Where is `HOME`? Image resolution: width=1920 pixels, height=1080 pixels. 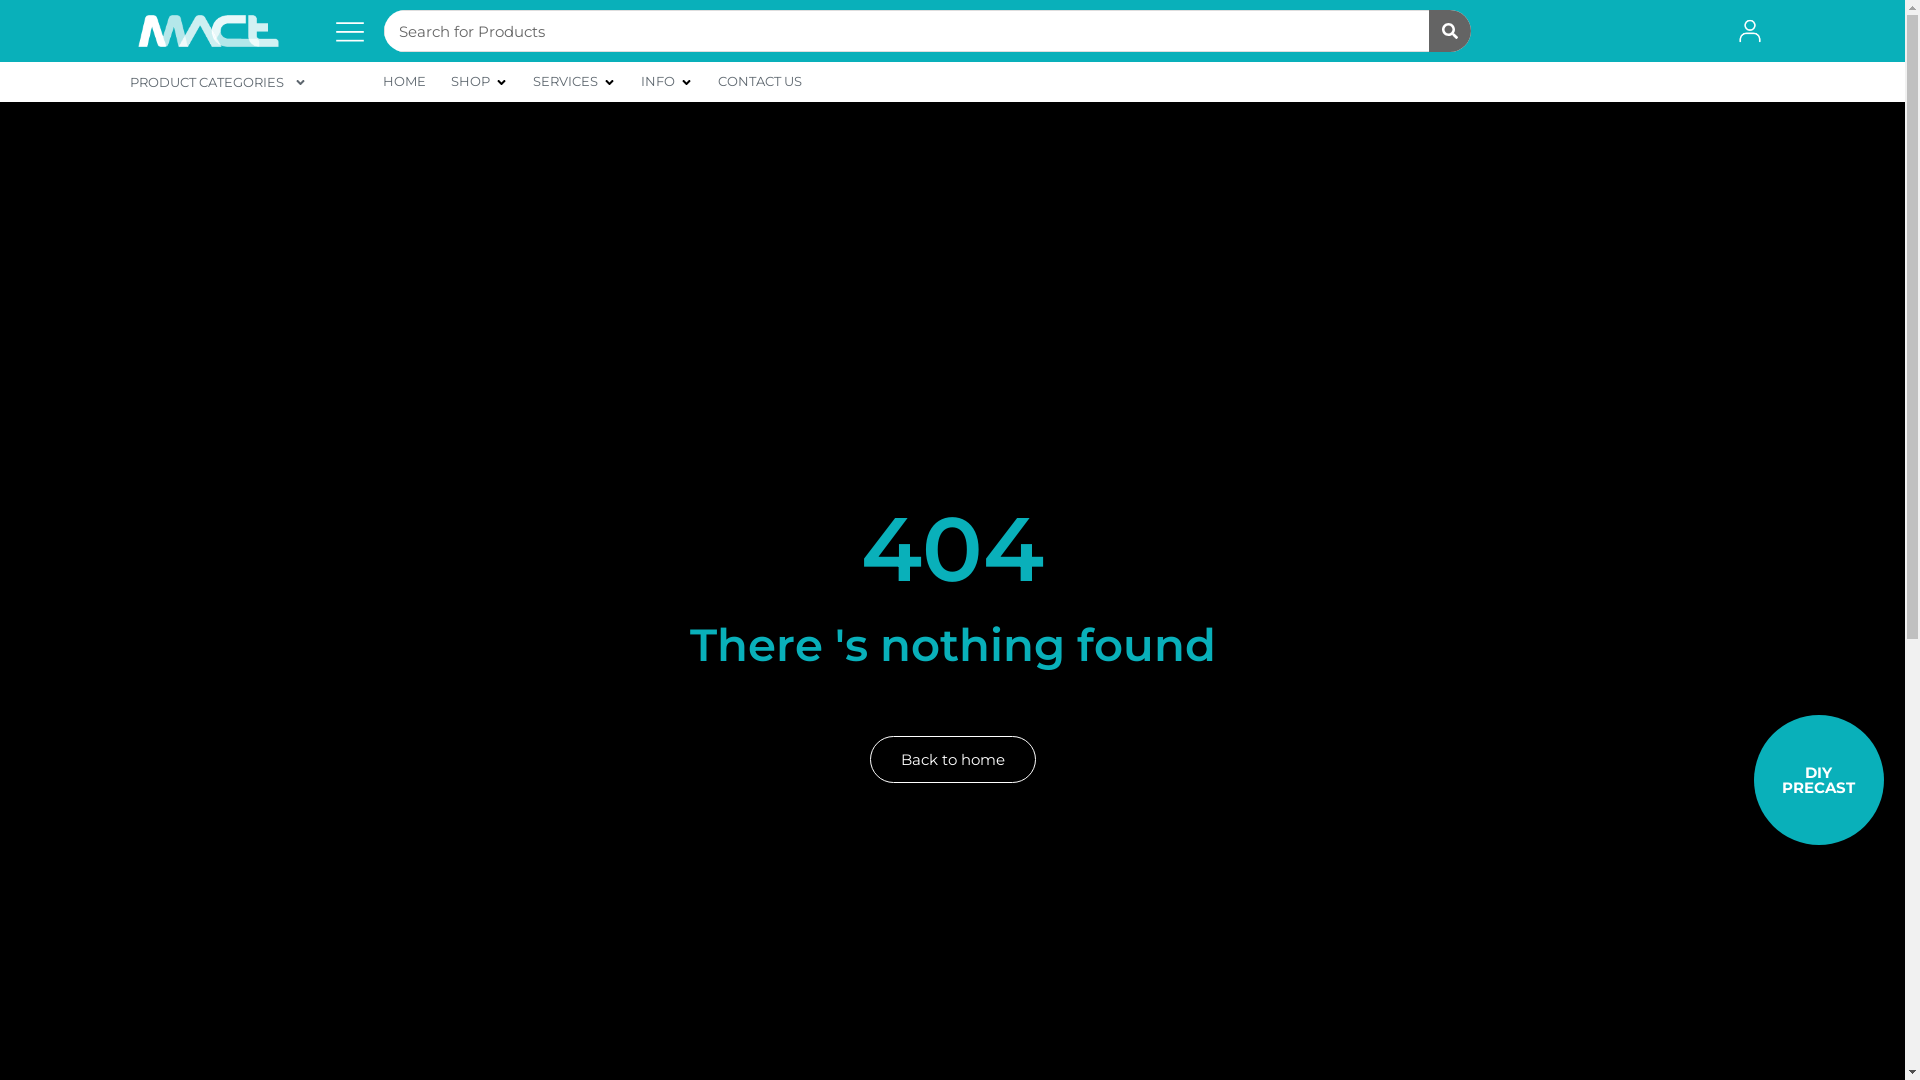 HOME is located at coordinates (404, 82).